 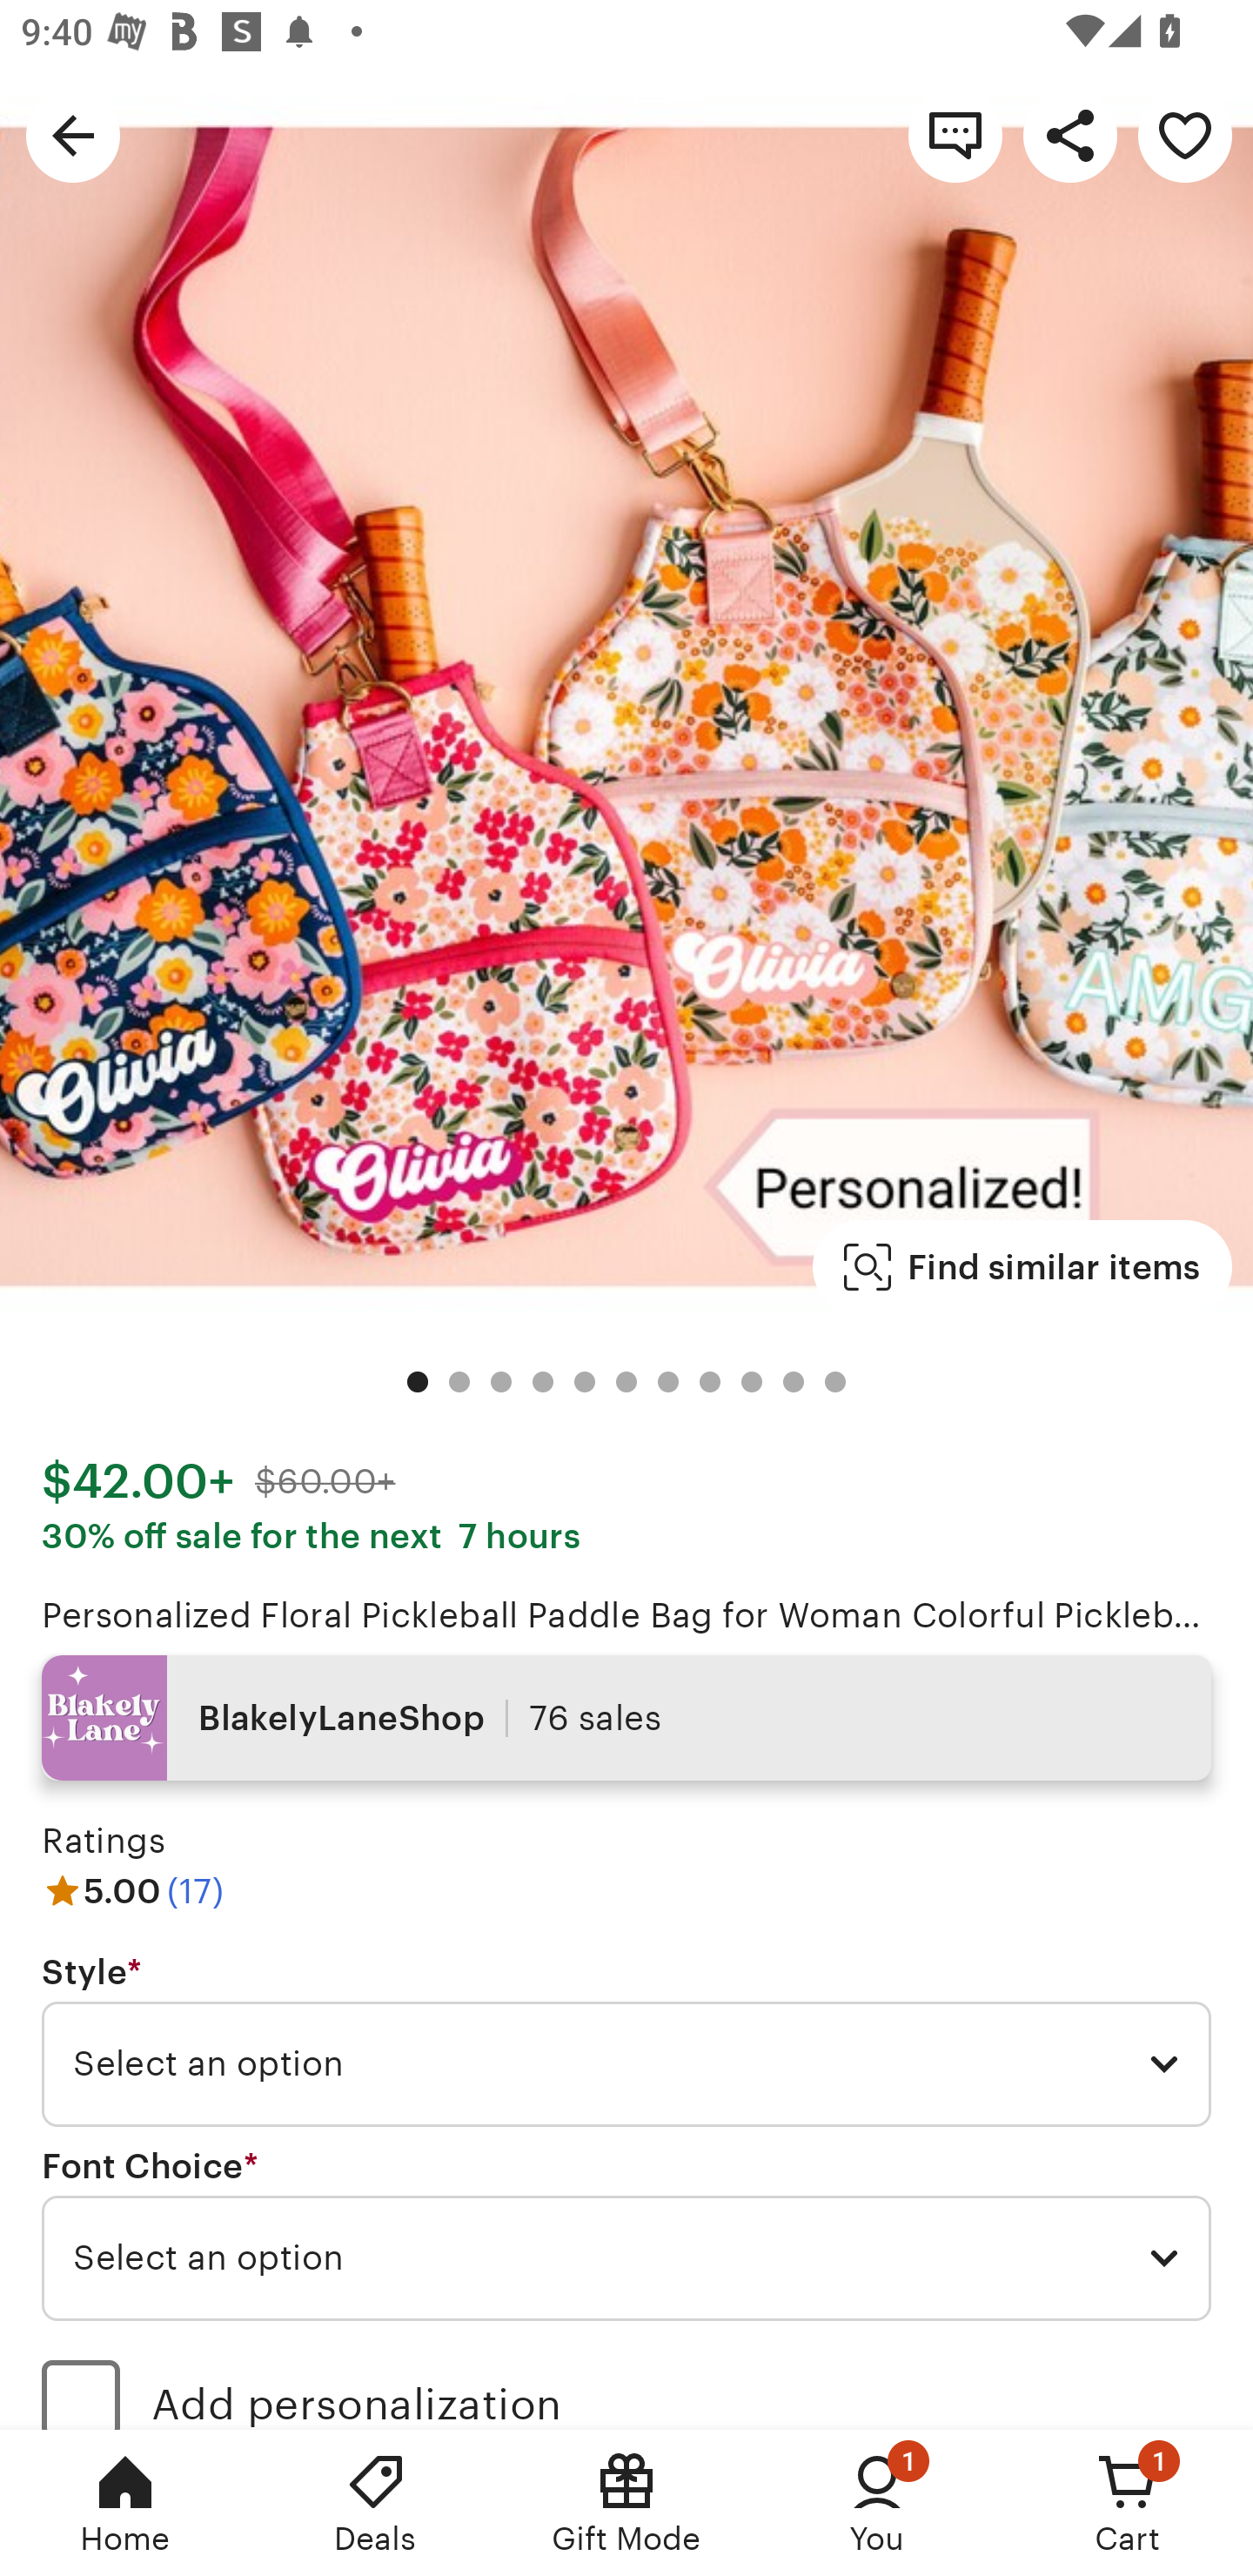 I want to click on Font Choice * Required Select an option, so click(x=626, y=2234).